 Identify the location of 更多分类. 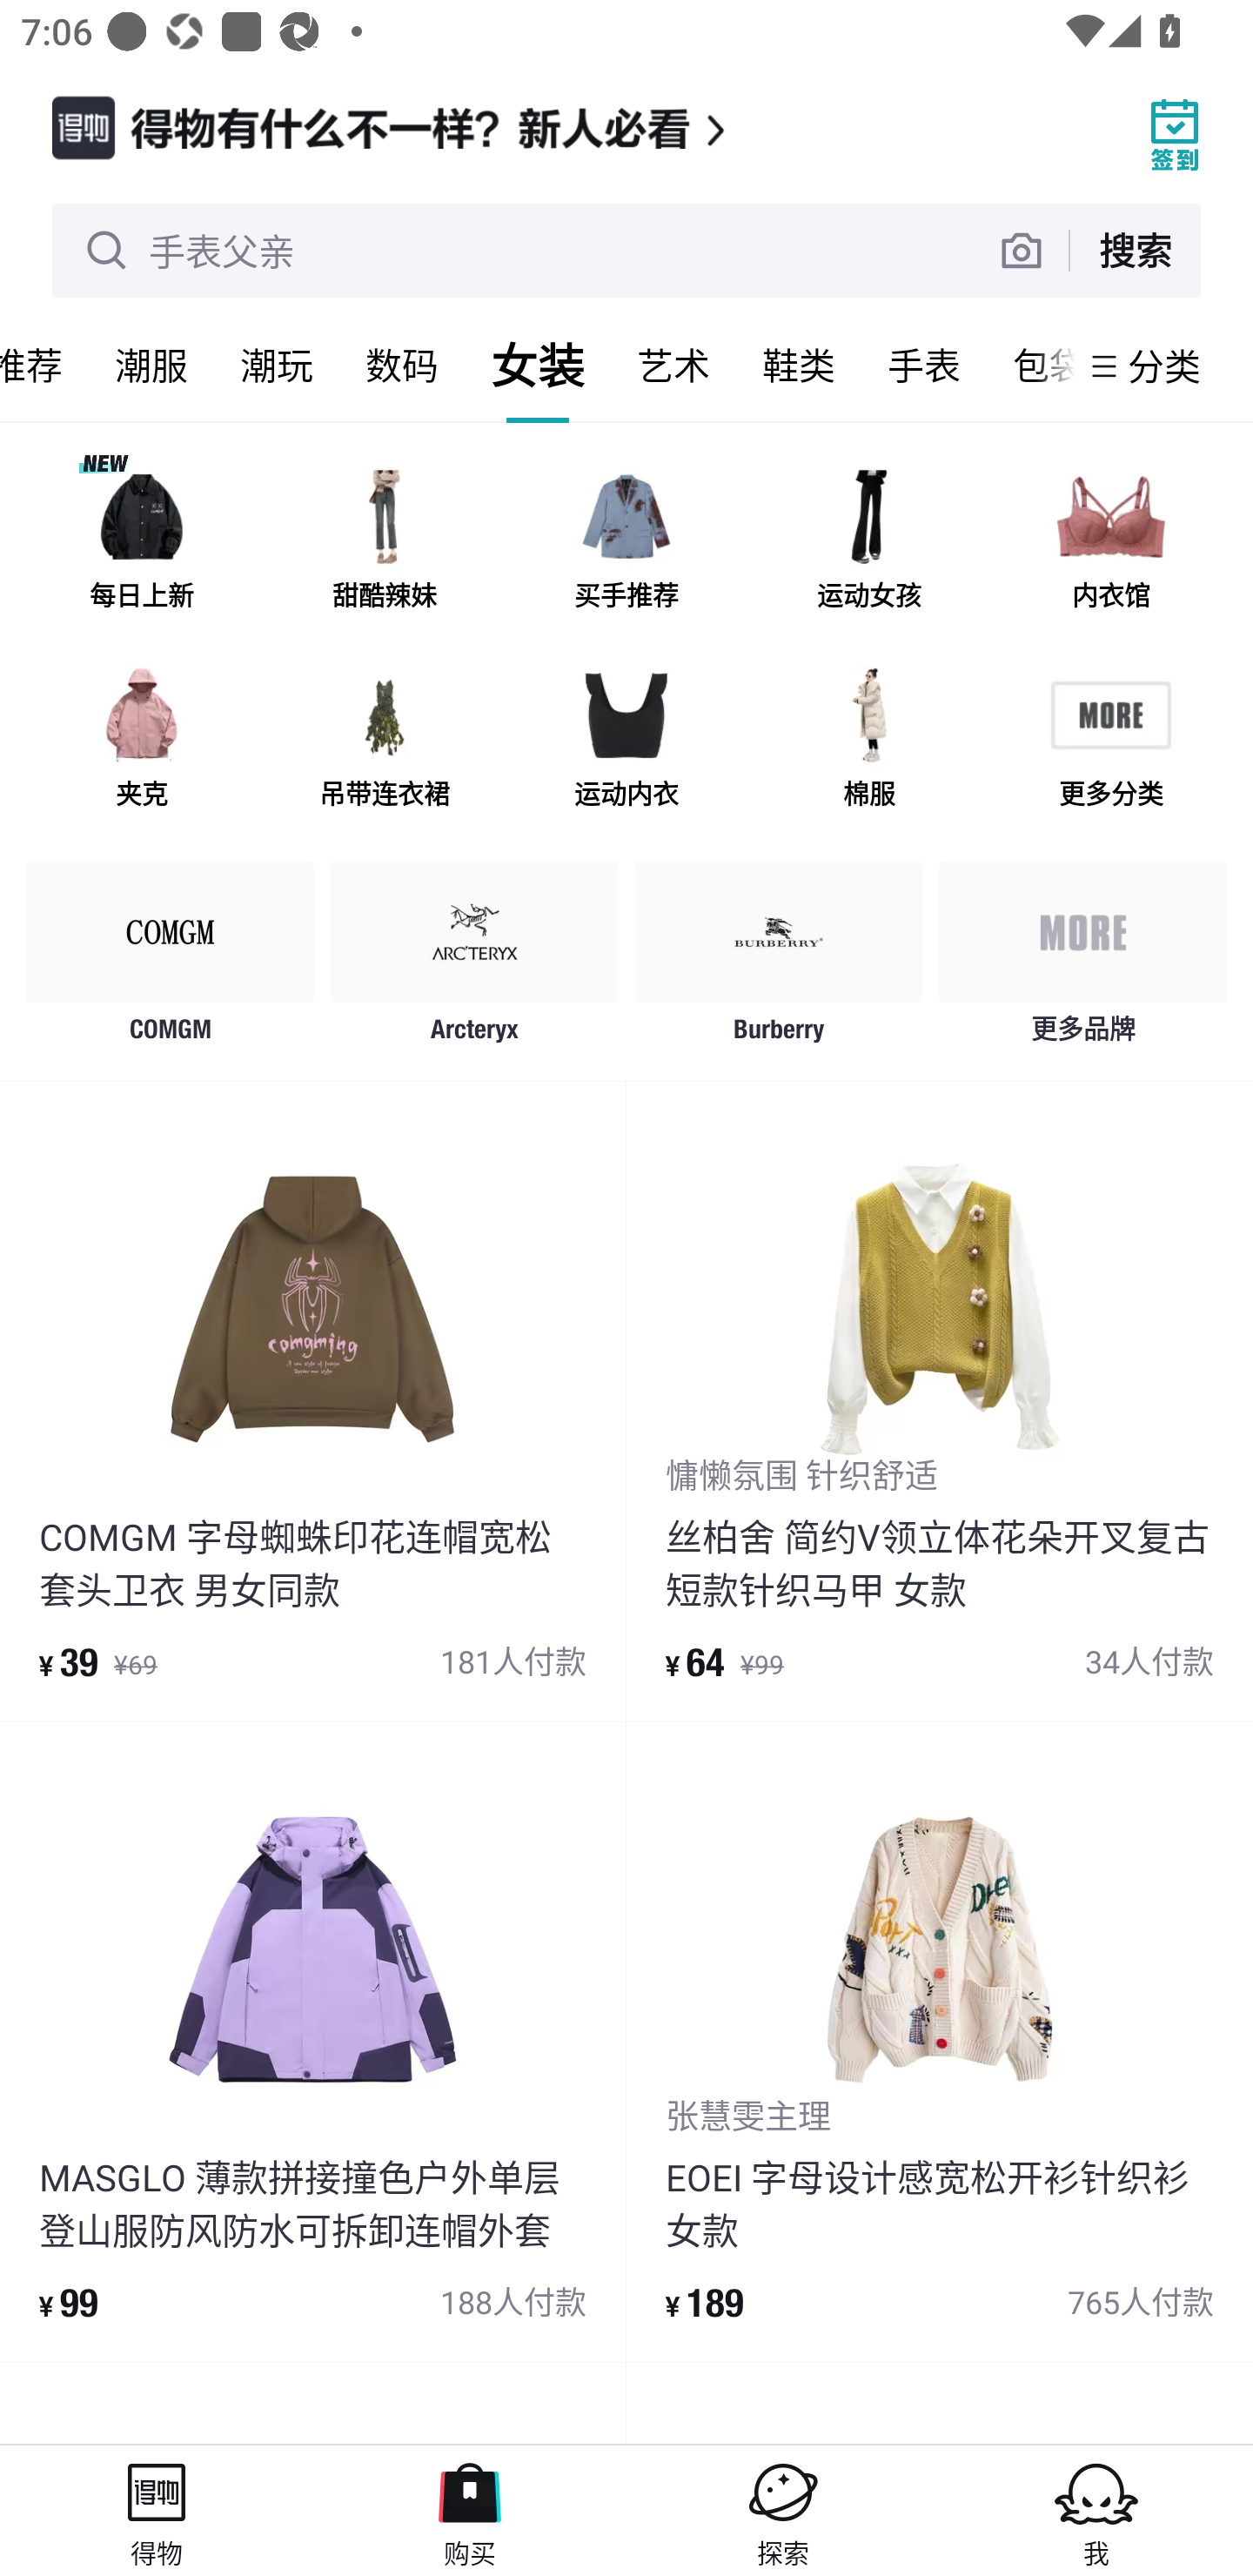
(1110, 740).